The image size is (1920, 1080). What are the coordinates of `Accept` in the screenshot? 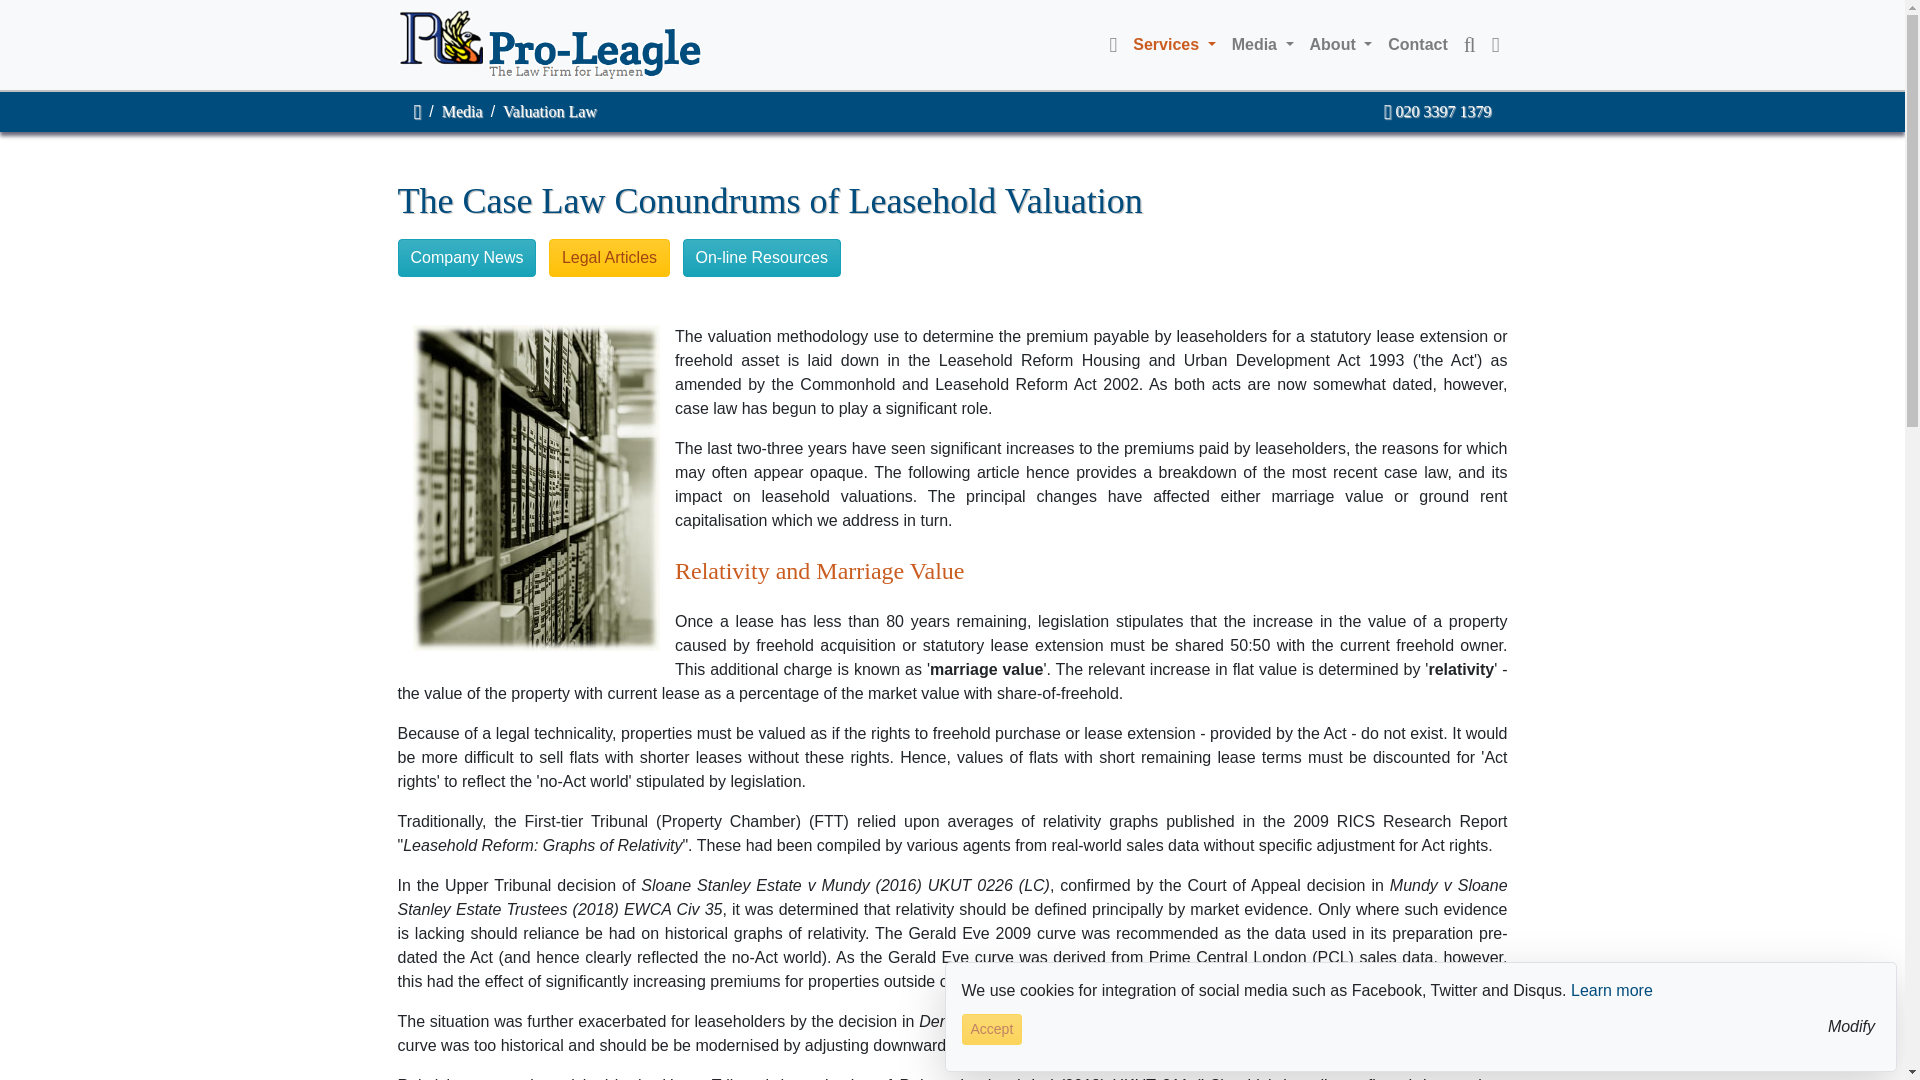 It's located at (992, 1030).